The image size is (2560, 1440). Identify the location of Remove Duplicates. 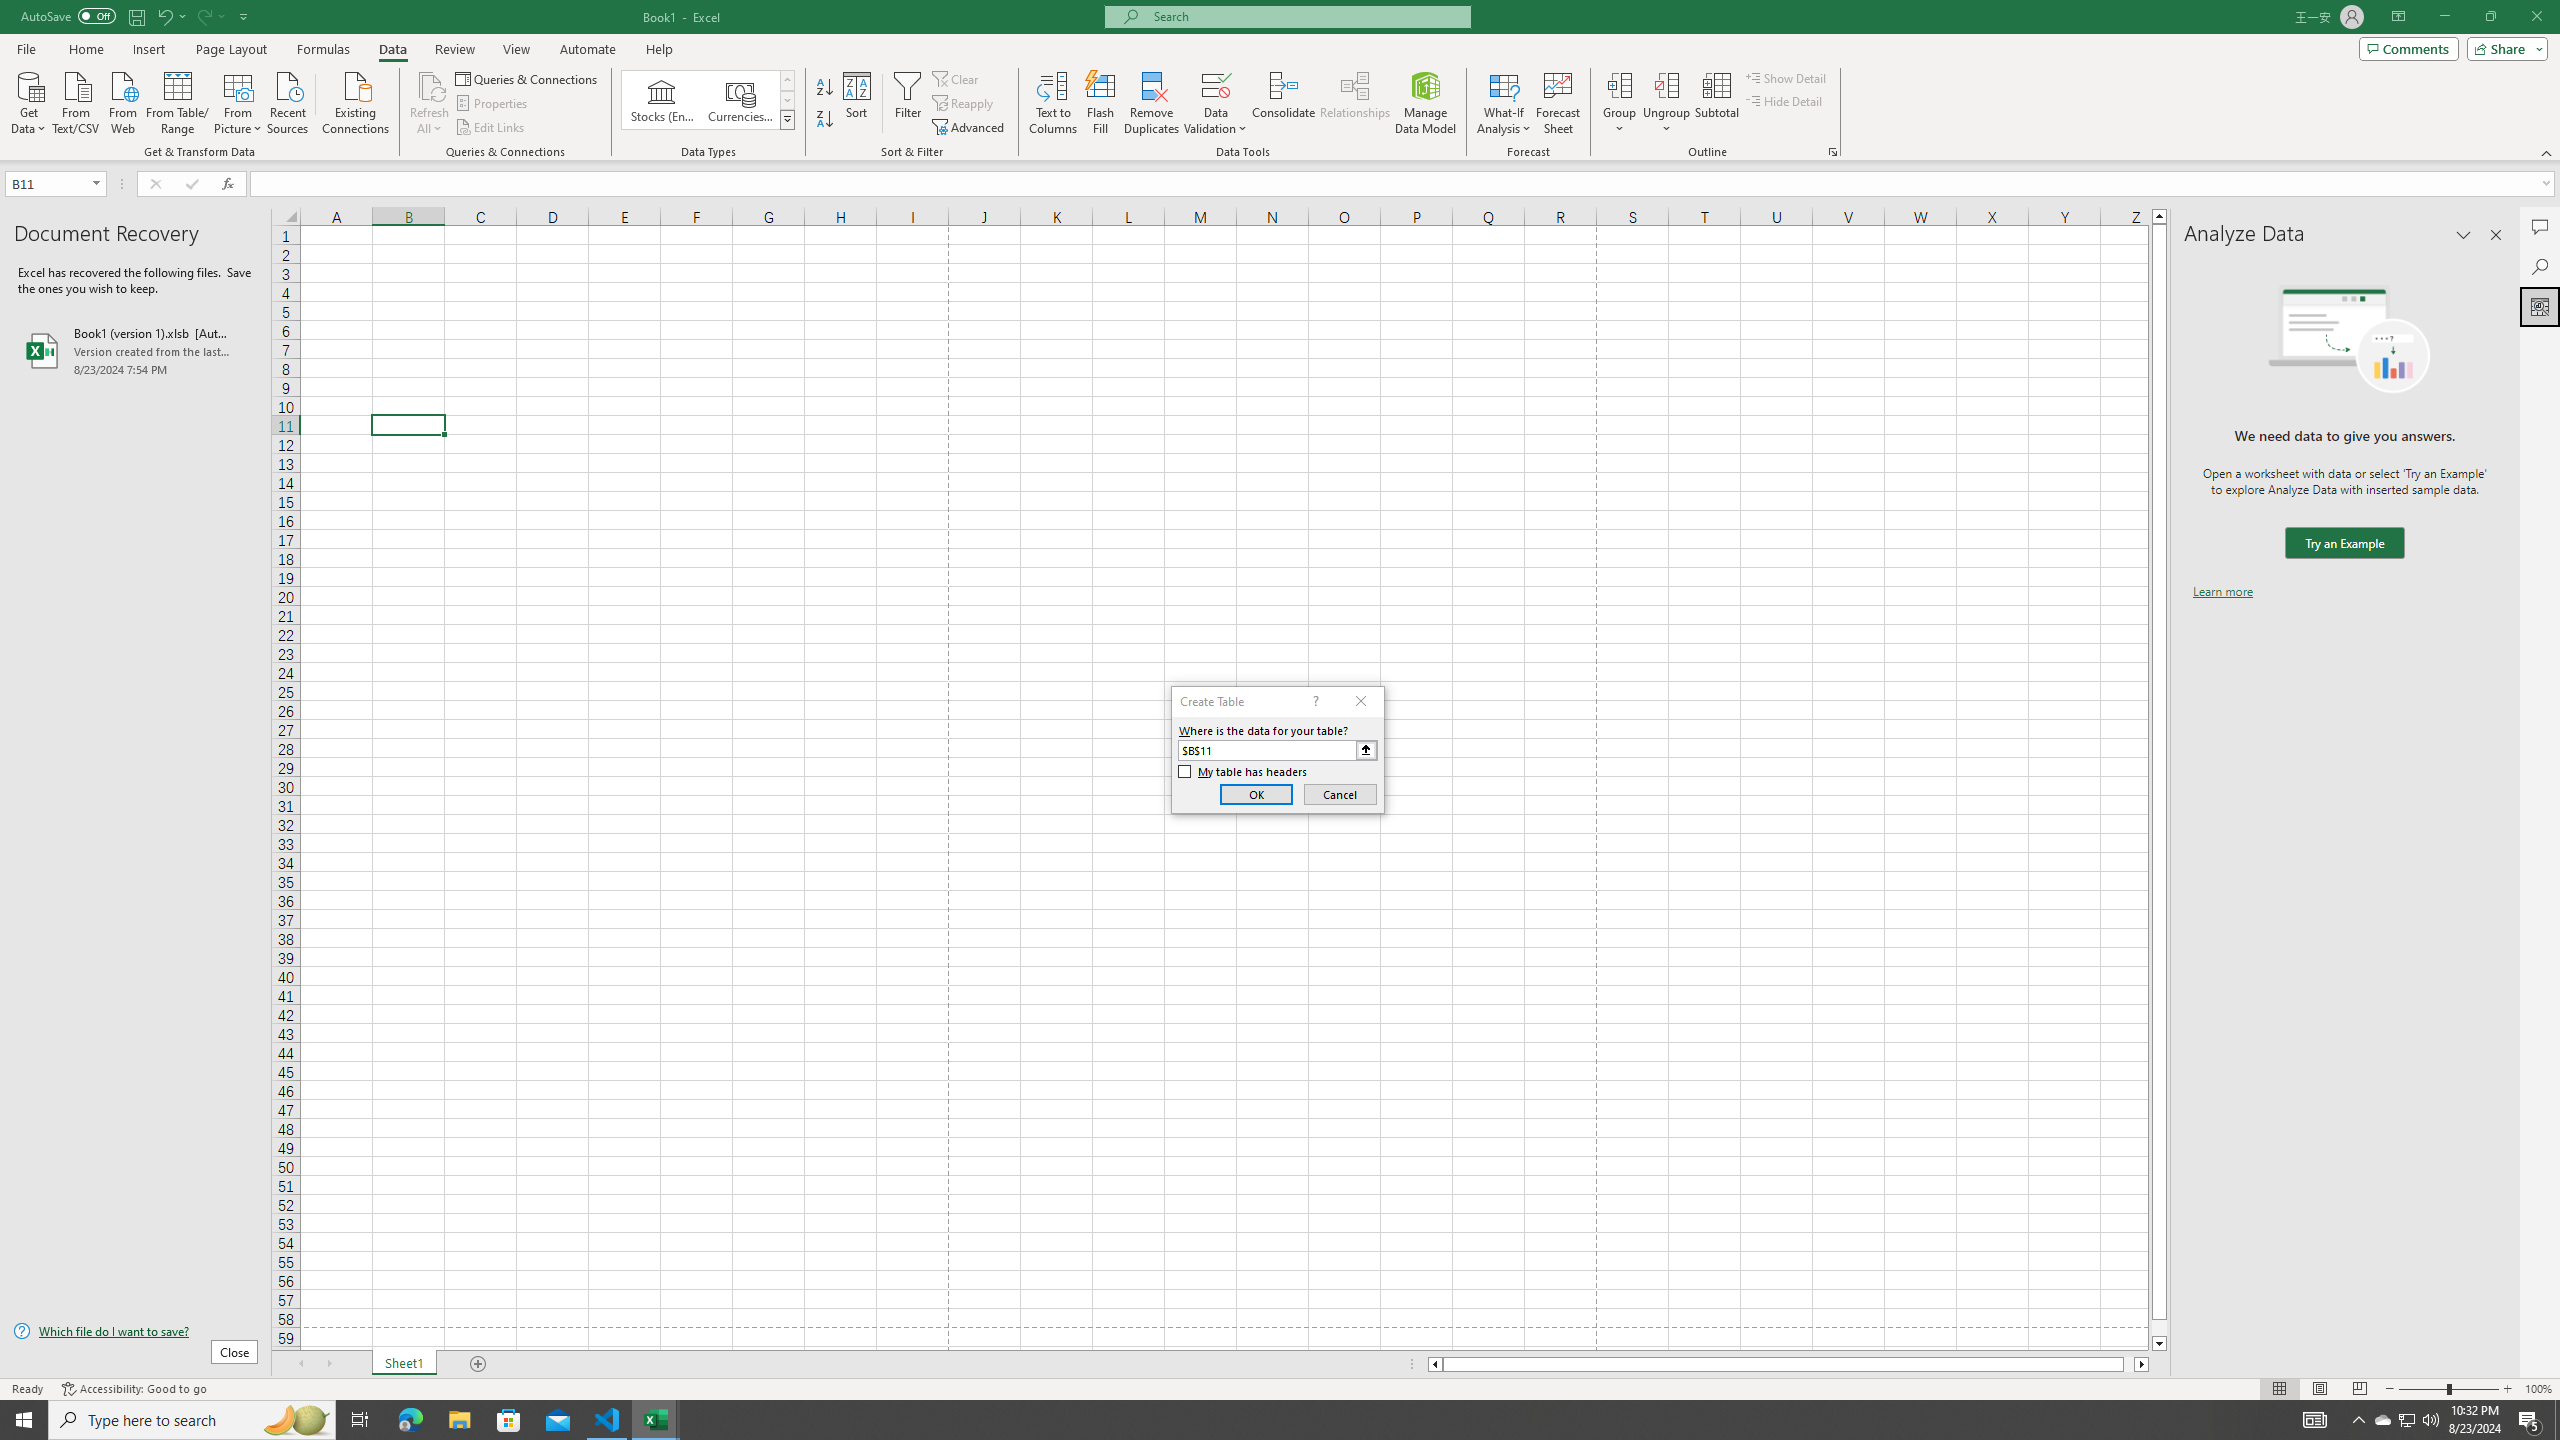
(1152, 103).